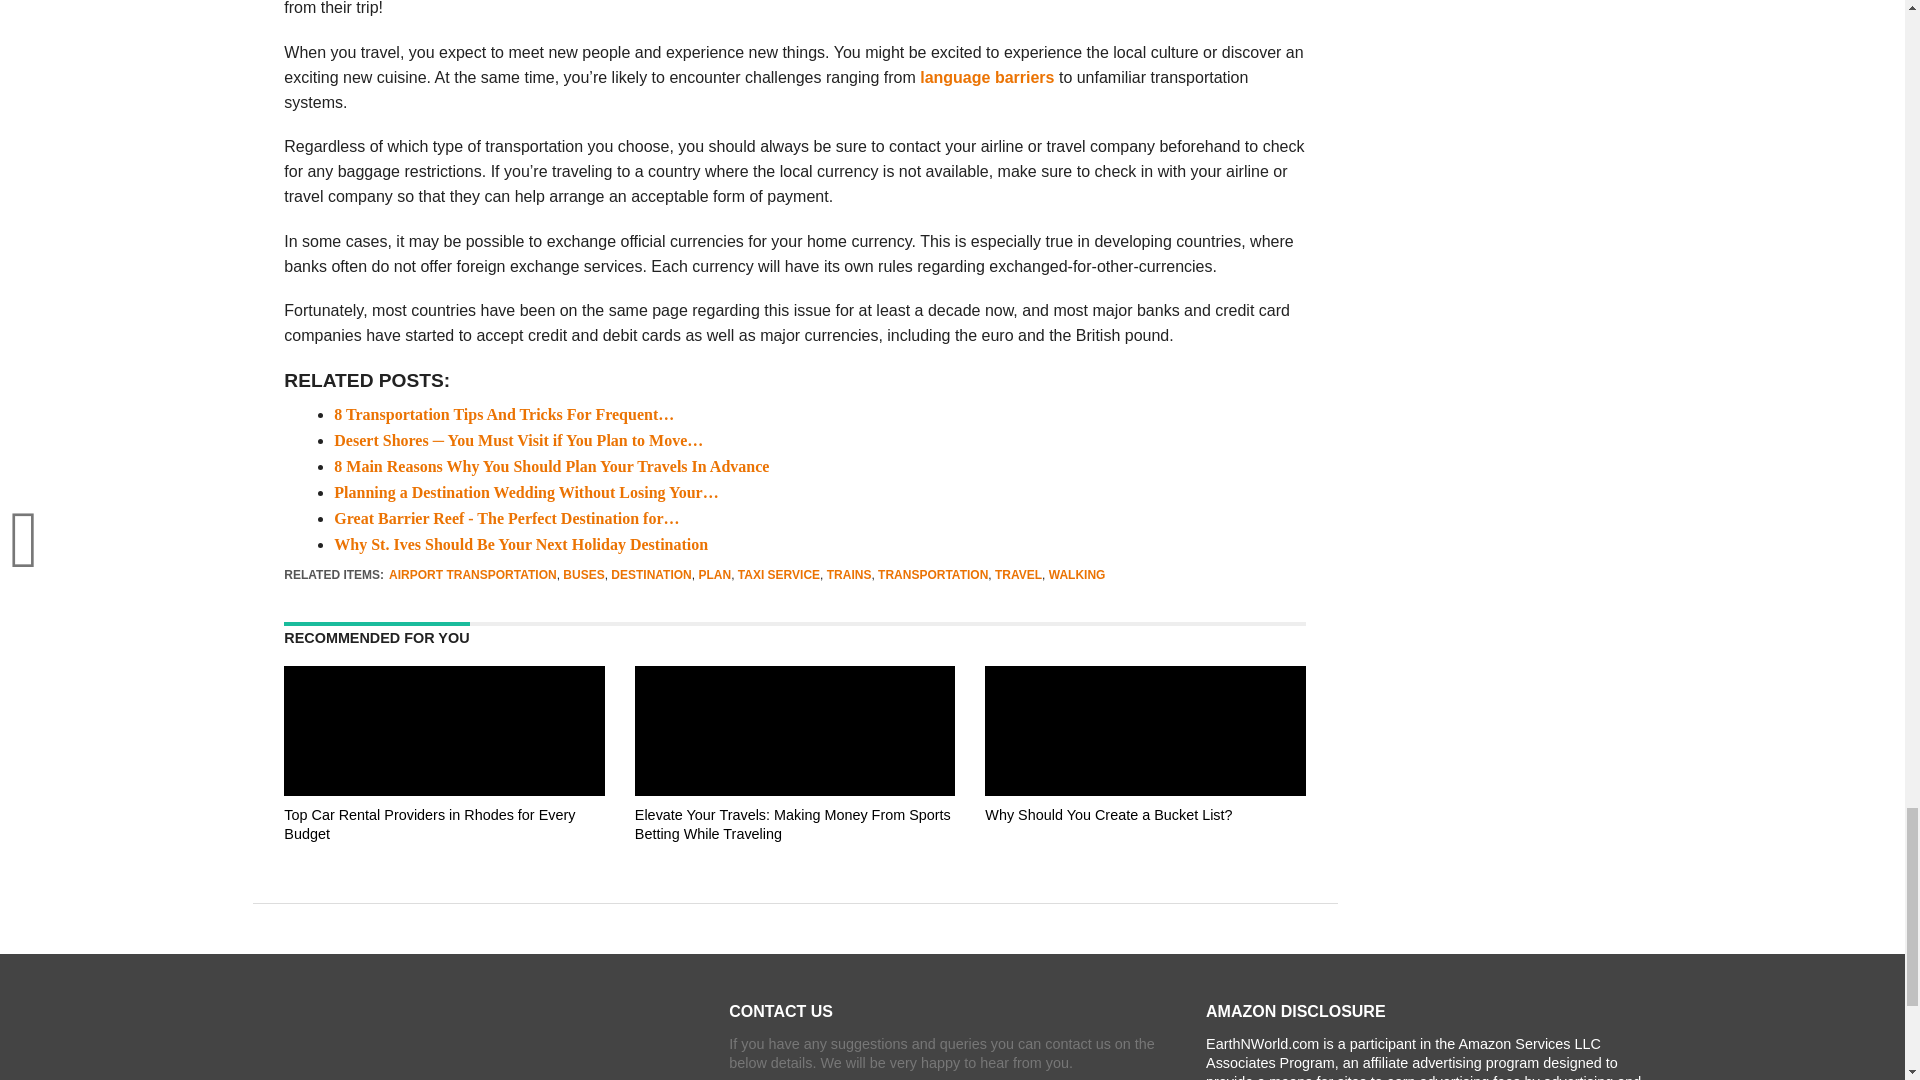  Describe the element at coordinates (444, 852) in the screenshot. I see `Top Car Rental Providers in Rhodes for Every Budget` at that location.